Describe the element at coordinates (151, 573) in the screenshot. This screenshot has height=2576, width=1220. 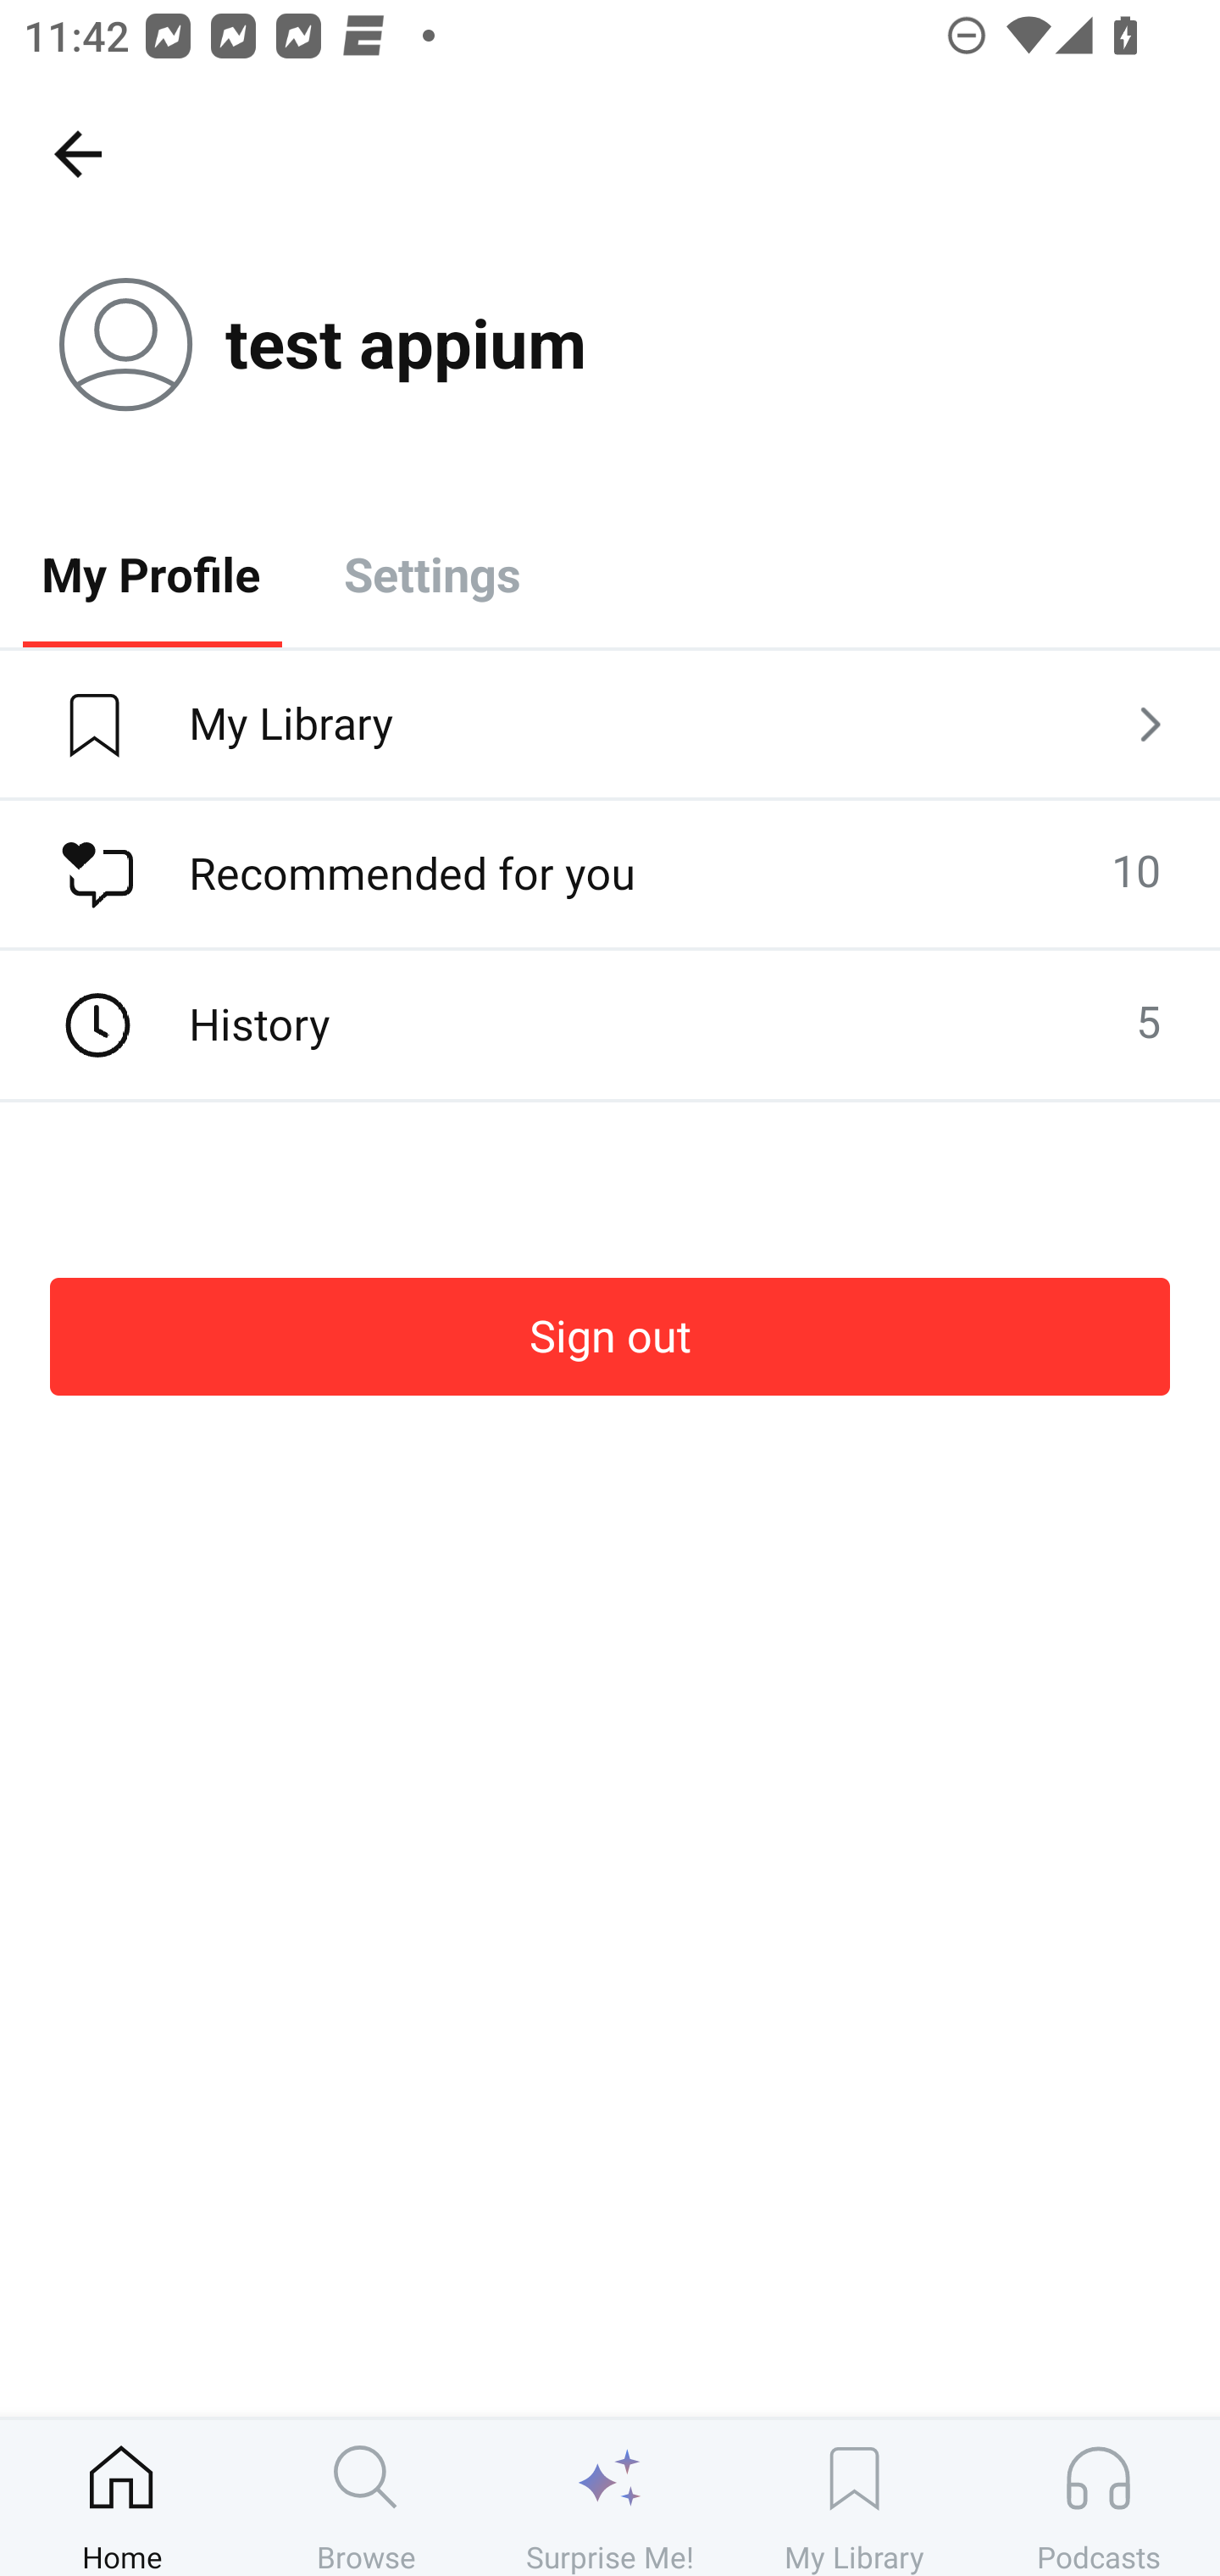
I see `My Profile` at that location.